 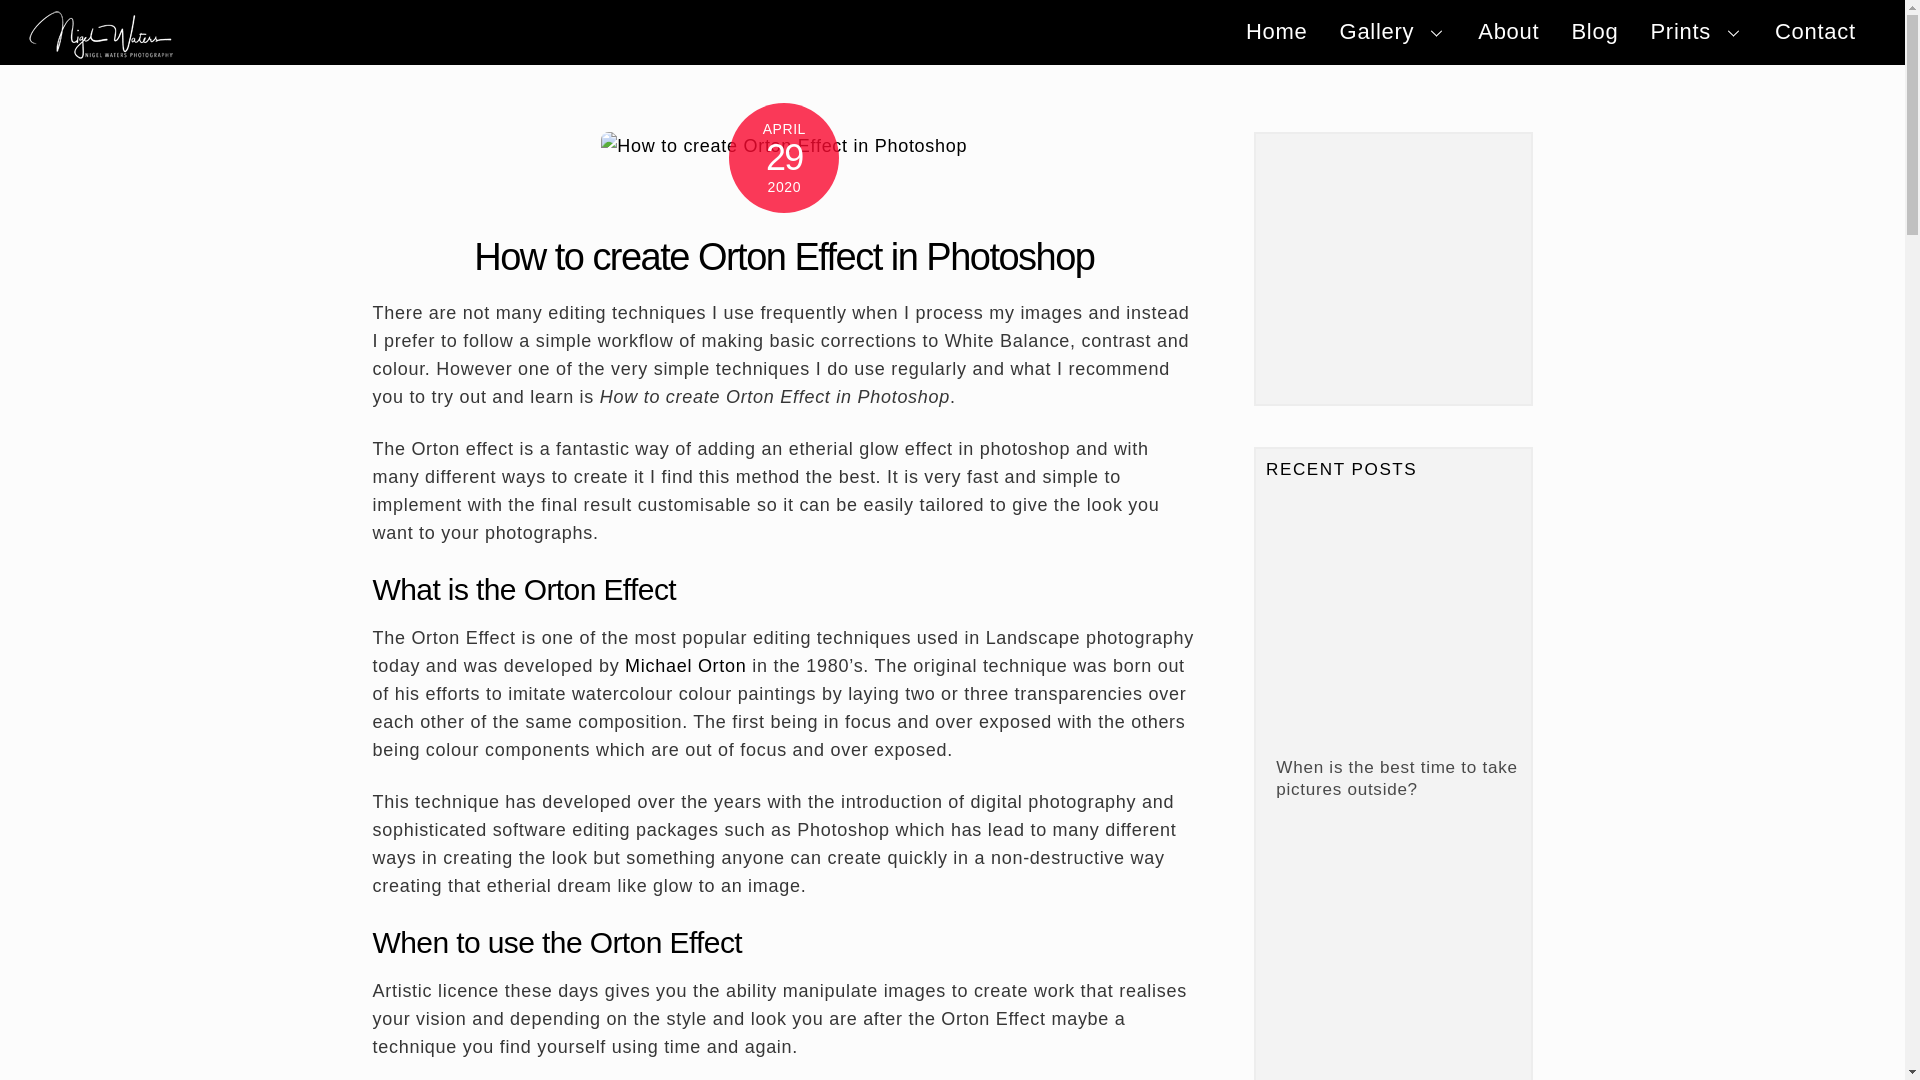 I want to click on Home, so click(x=1276, y=32).